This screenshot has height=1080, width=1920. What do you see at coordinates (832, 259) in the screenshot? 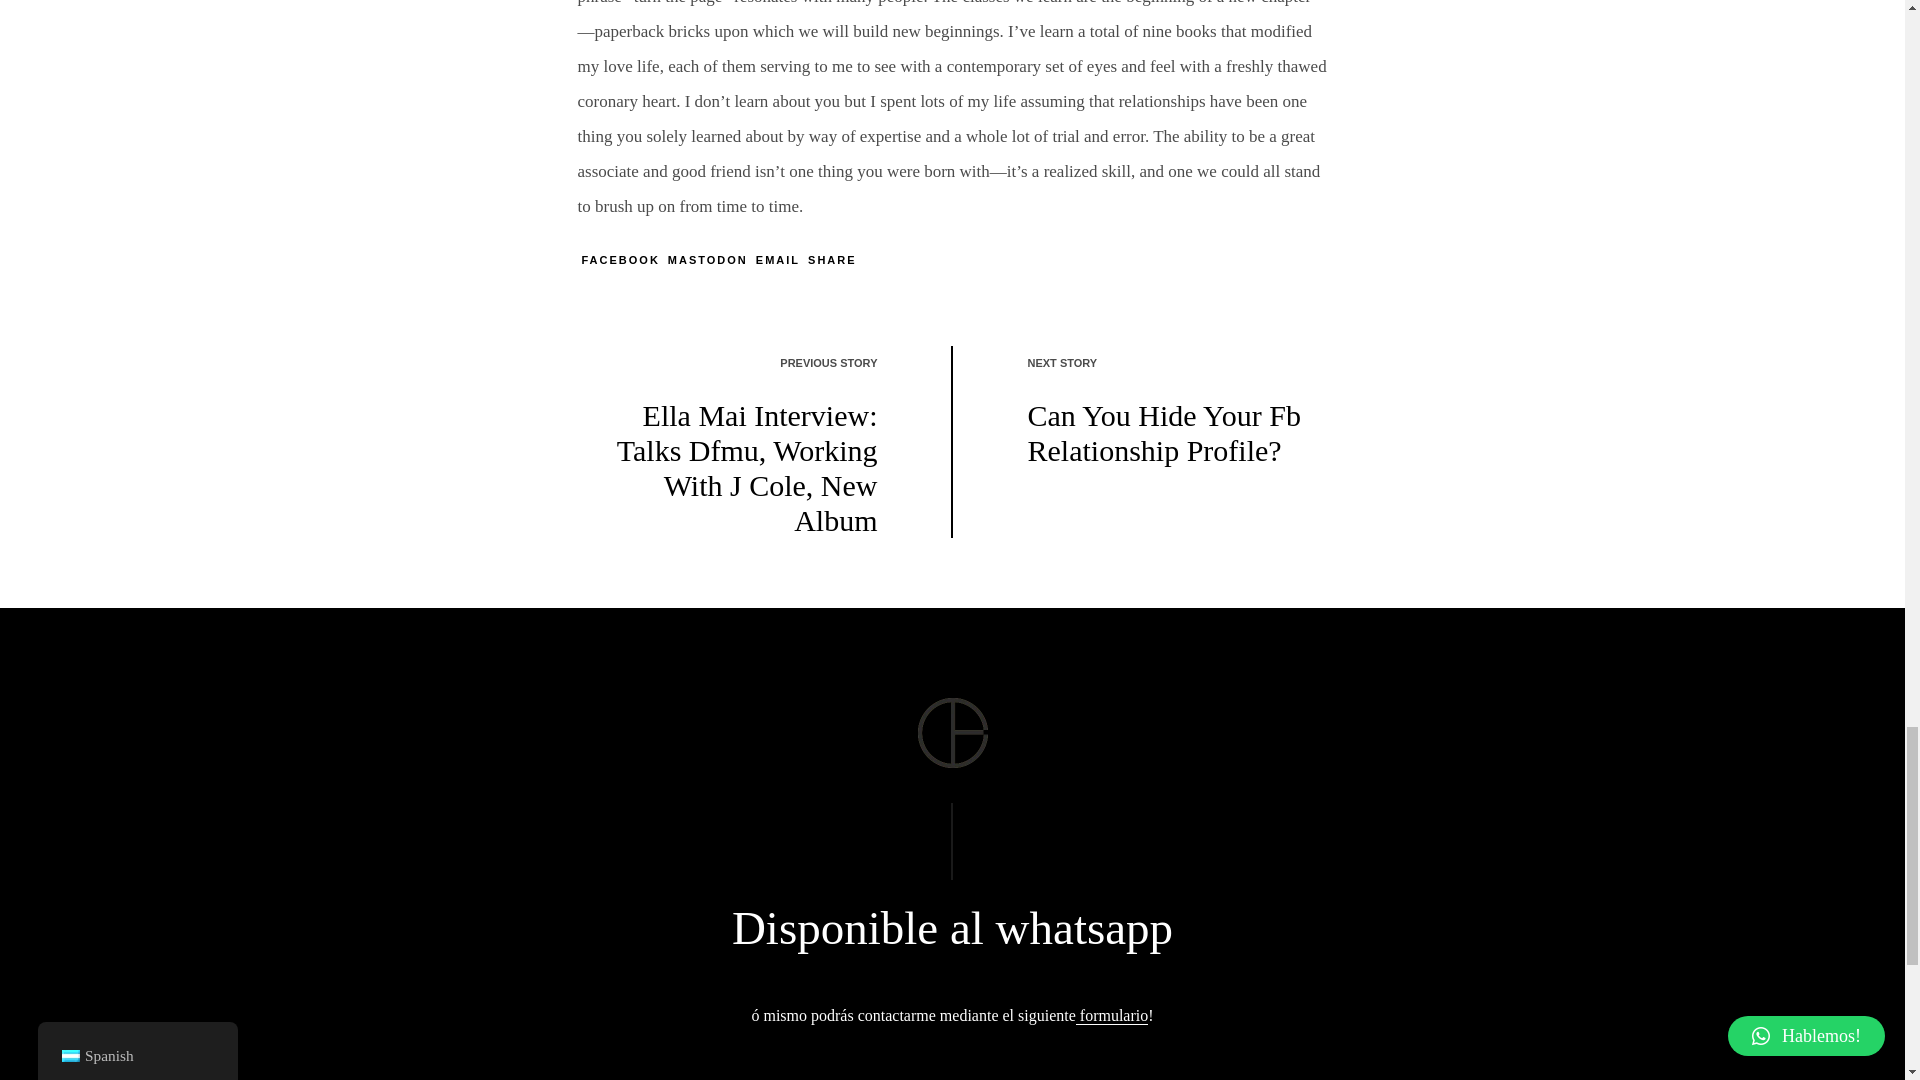
I see `SHARE` at bounding box center [832, 259].